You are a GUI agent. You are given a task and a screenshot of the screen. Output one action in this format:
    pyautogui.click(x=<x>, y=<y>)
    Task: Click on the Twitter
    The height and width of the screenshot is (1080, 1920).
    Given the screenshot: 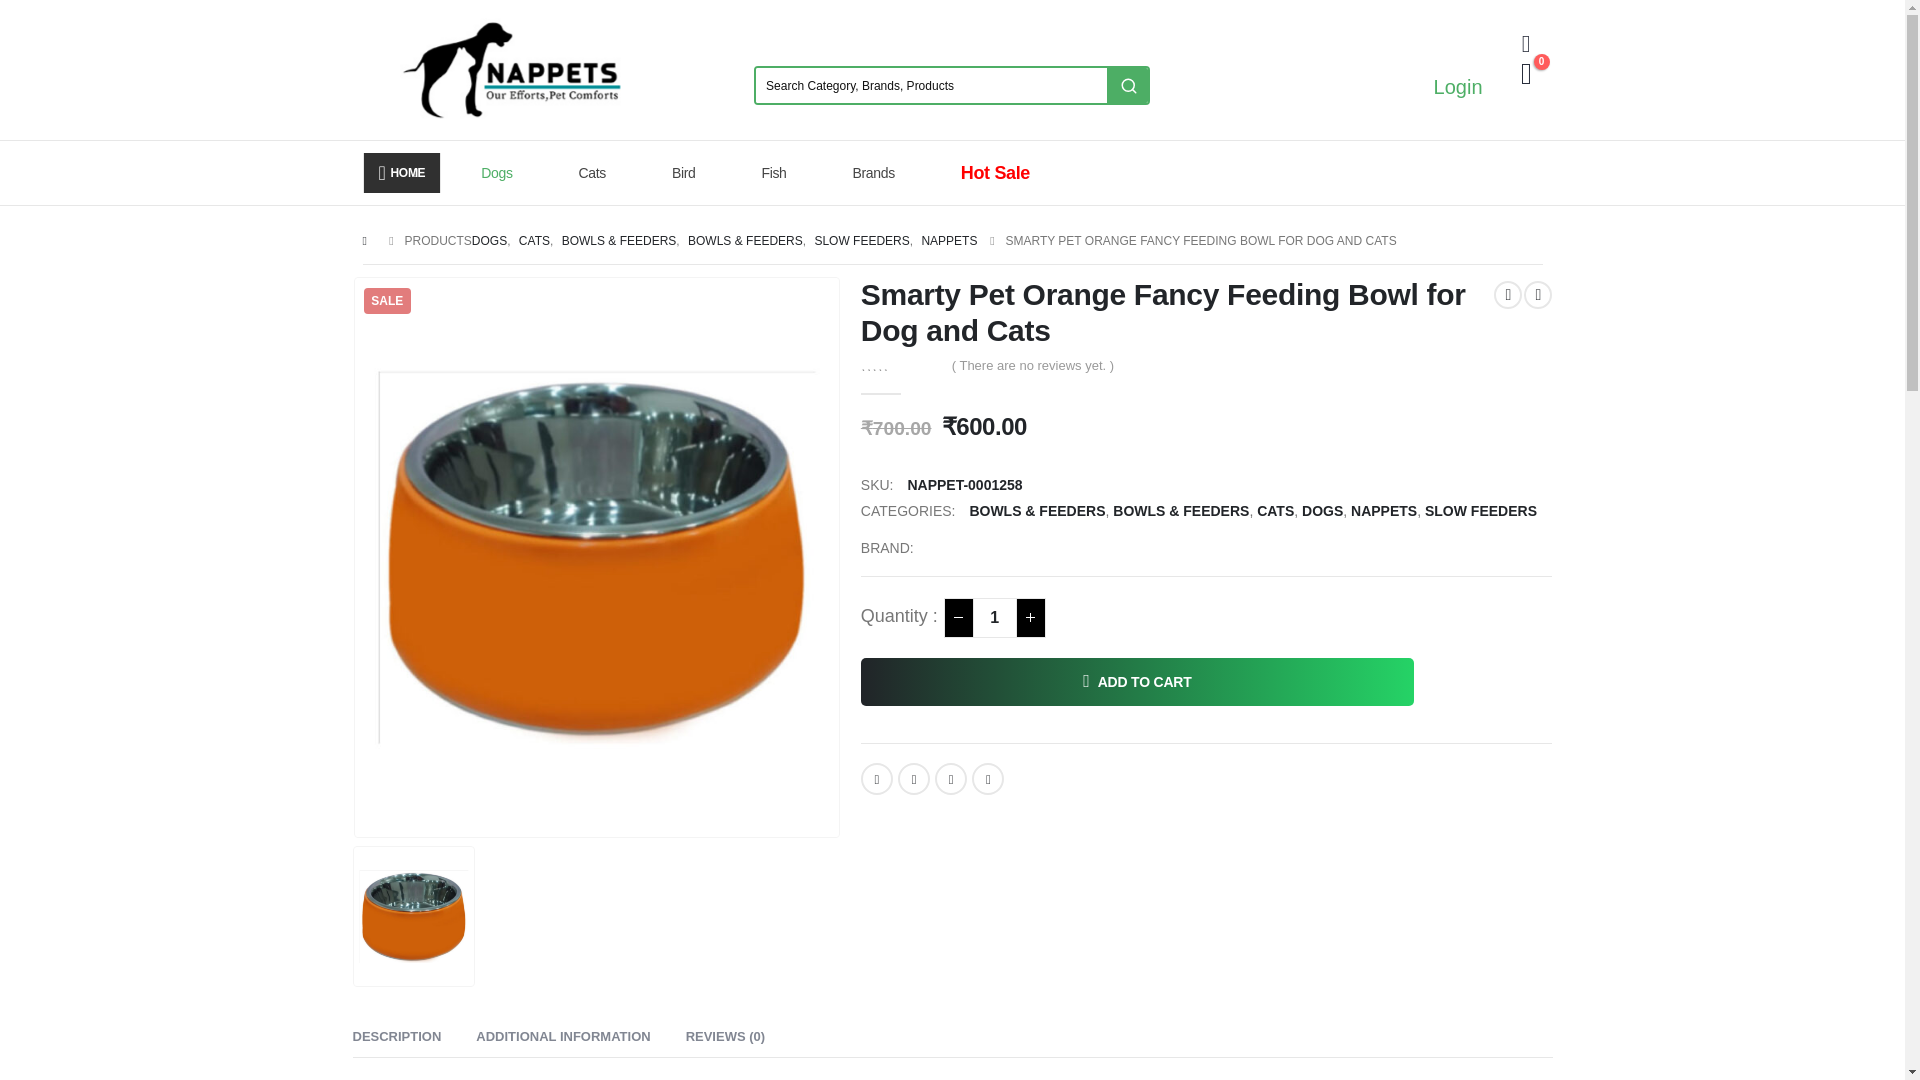 What is the action you would take?
    pyautogui.click(x=914, y=778)
    